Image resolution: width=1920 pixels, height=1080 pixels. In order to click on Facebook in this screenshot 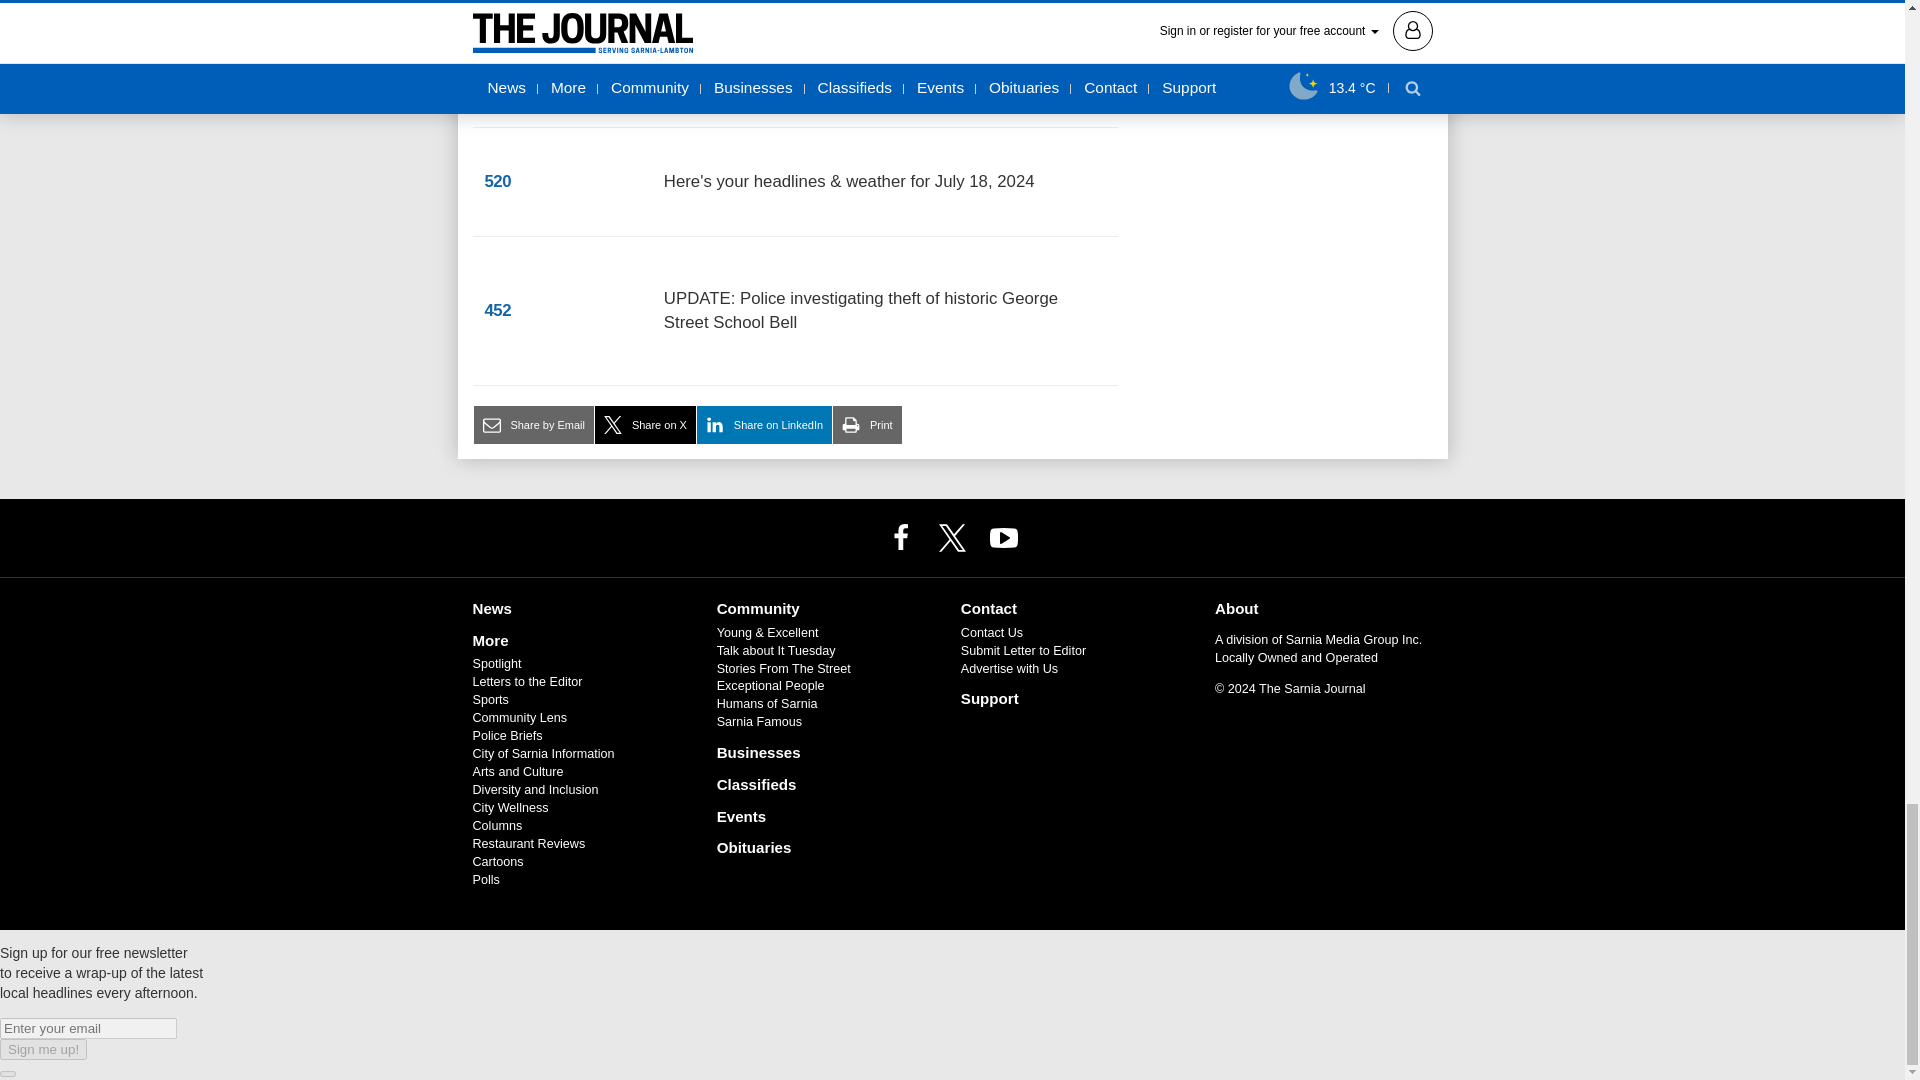, I will do `click(901, 537)`.